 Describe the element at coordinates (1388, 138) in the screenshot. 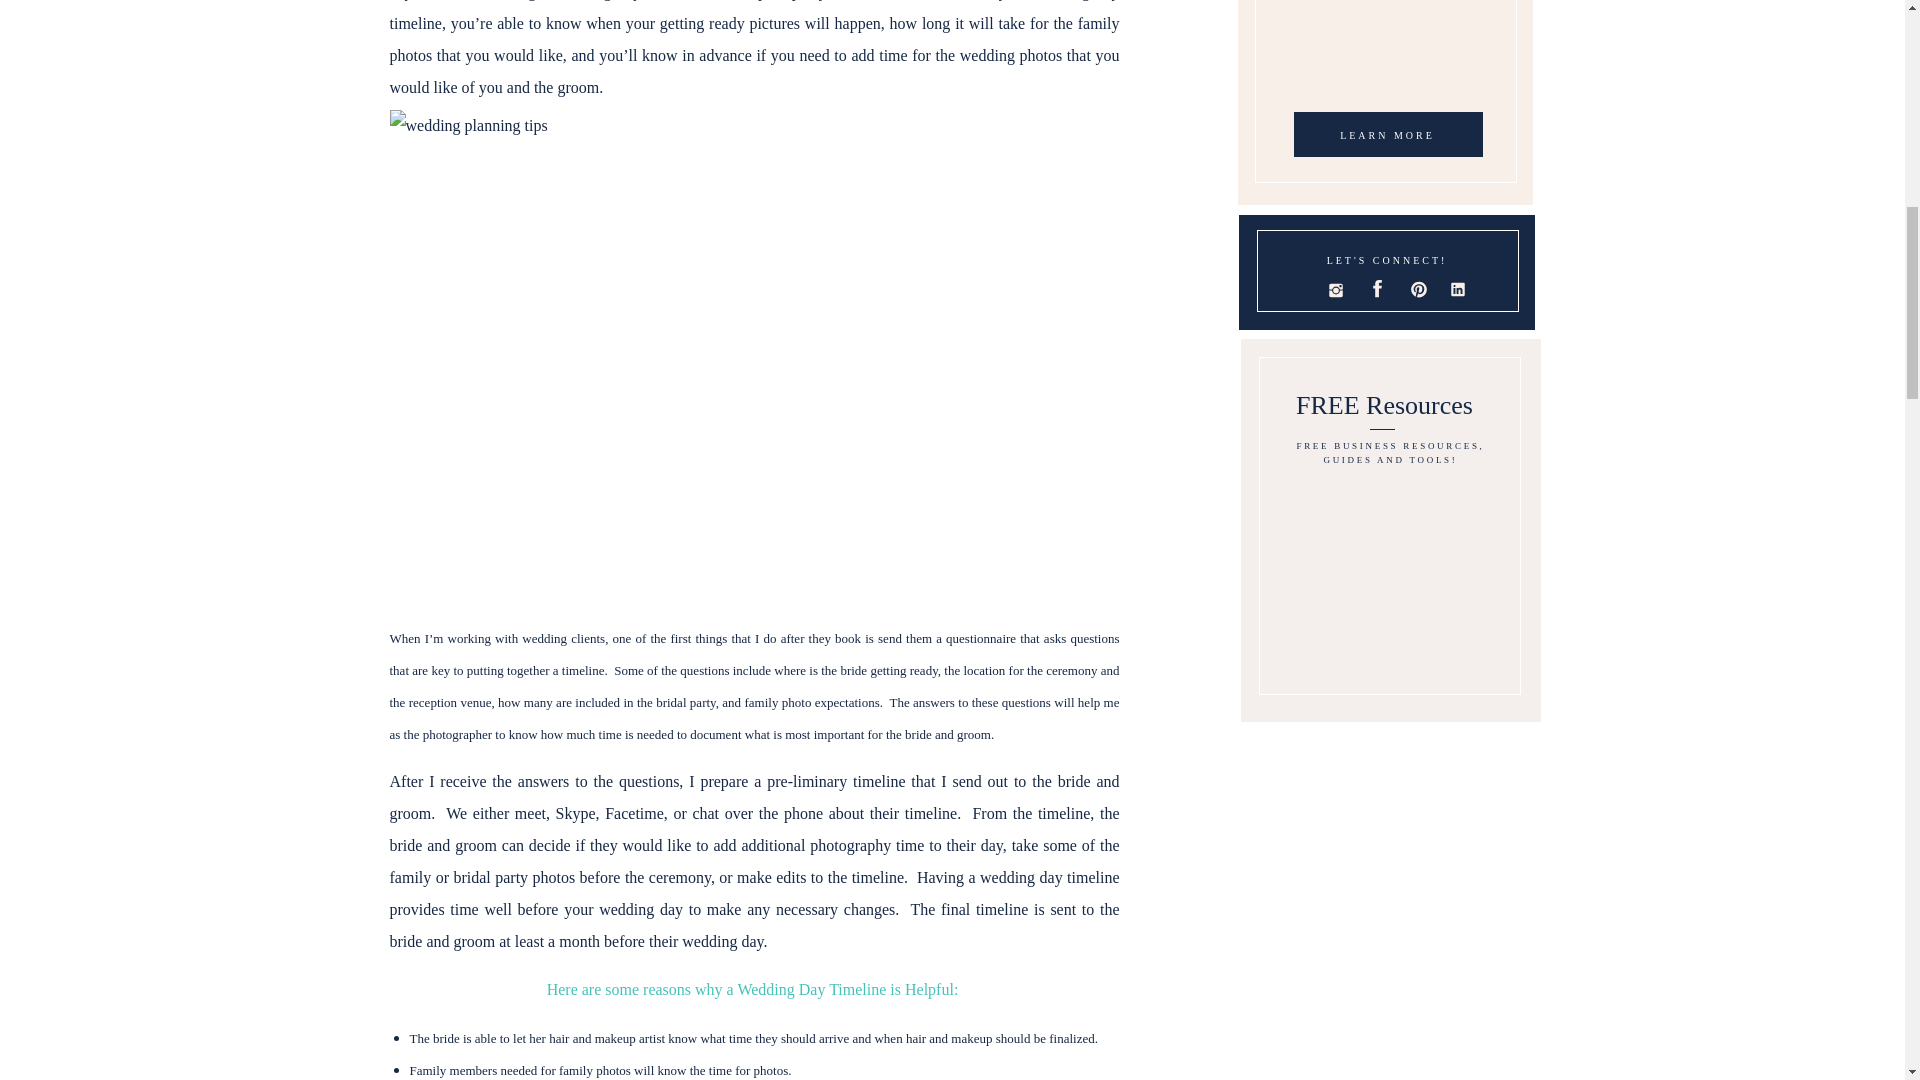

I see `LEARN MORE` at that location.